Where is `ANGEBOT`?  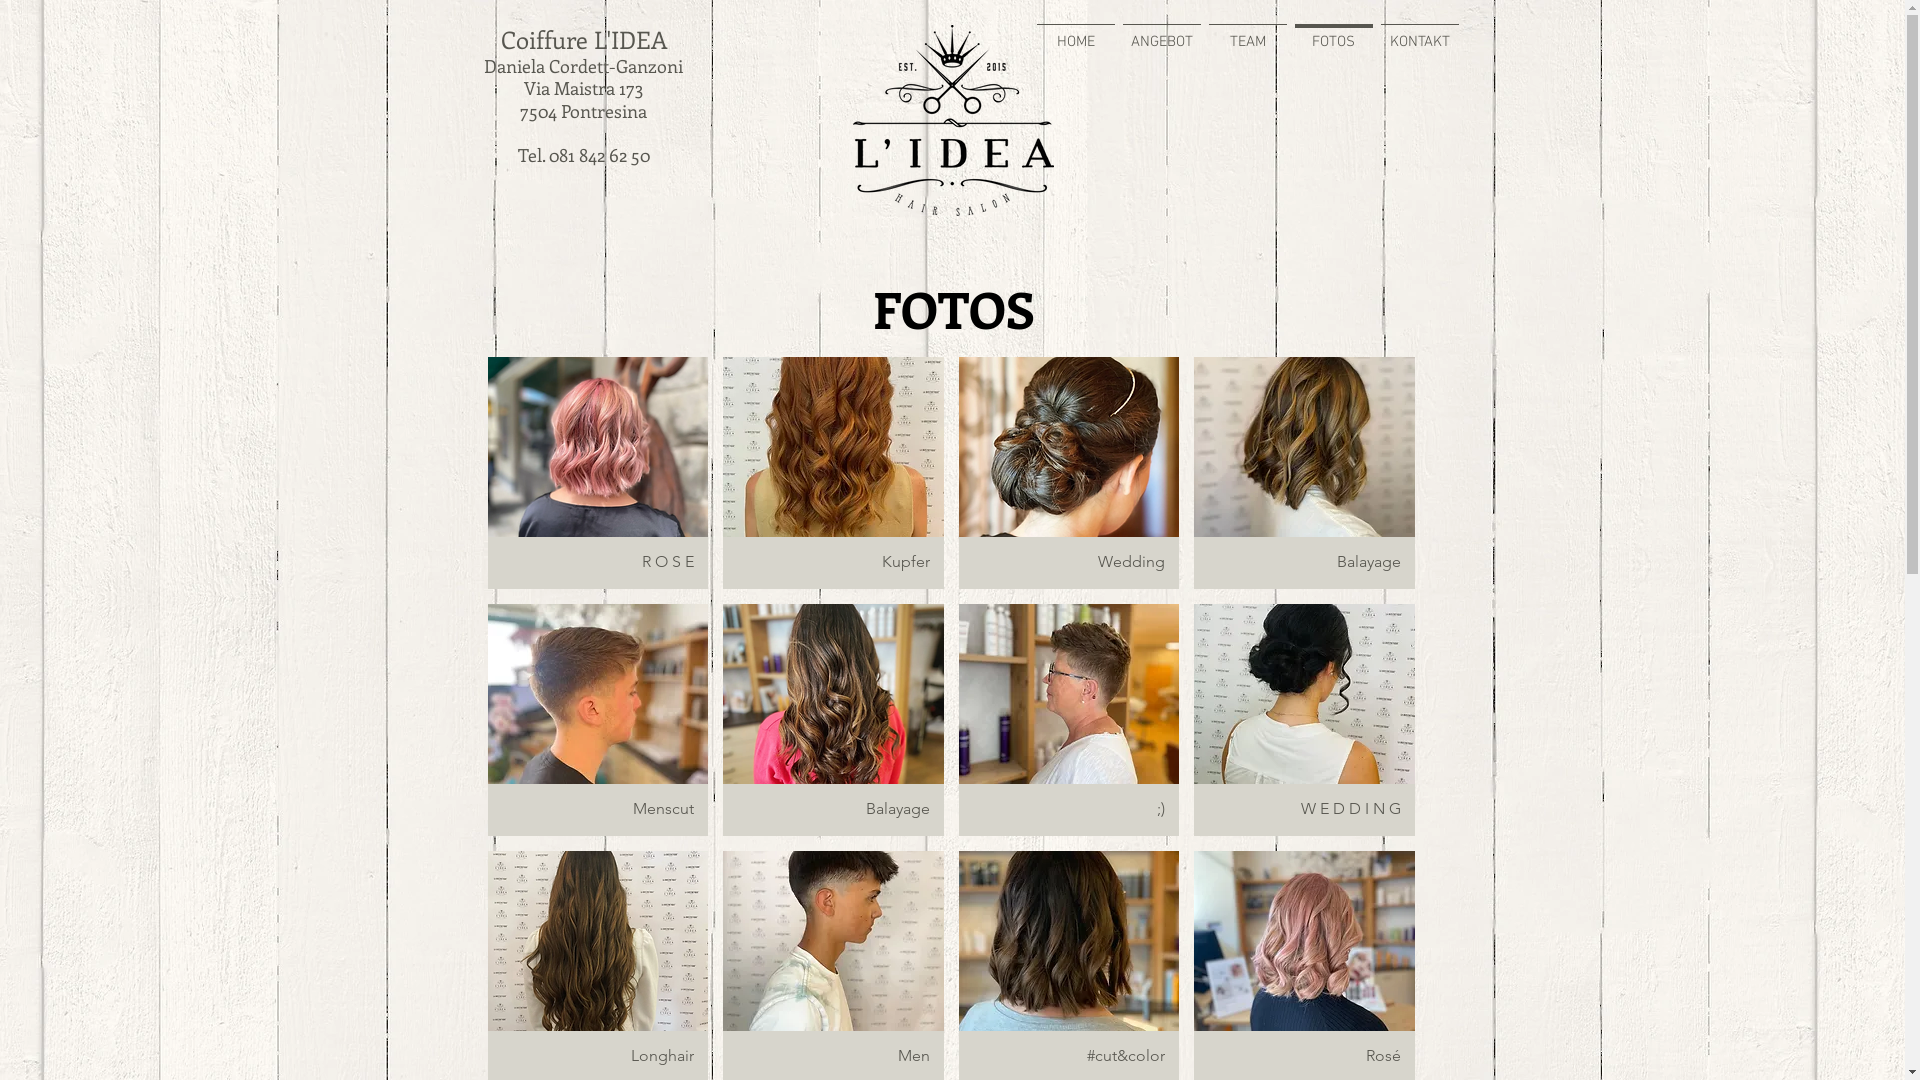 ANGEBOT is located at coordinates (1161, 33).